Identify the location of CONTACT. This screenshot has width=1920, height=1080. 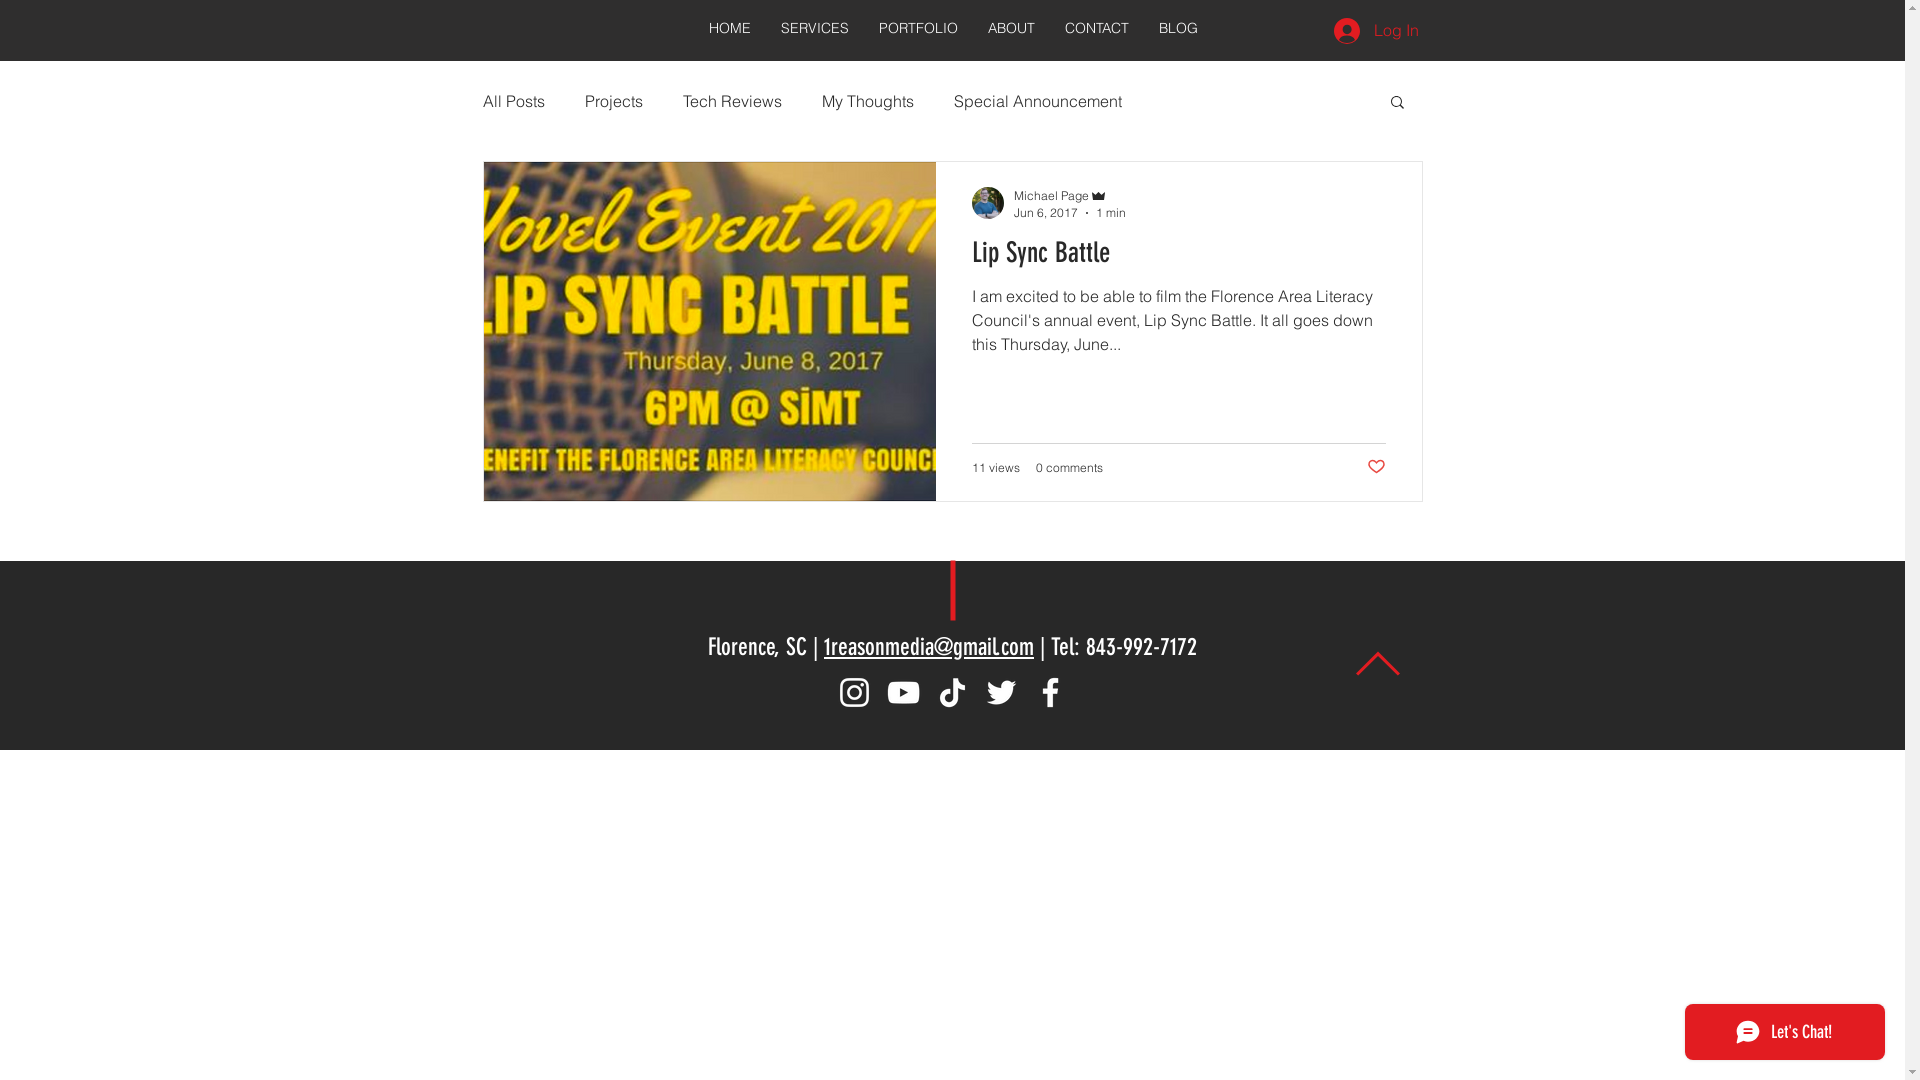
(1097, 28).